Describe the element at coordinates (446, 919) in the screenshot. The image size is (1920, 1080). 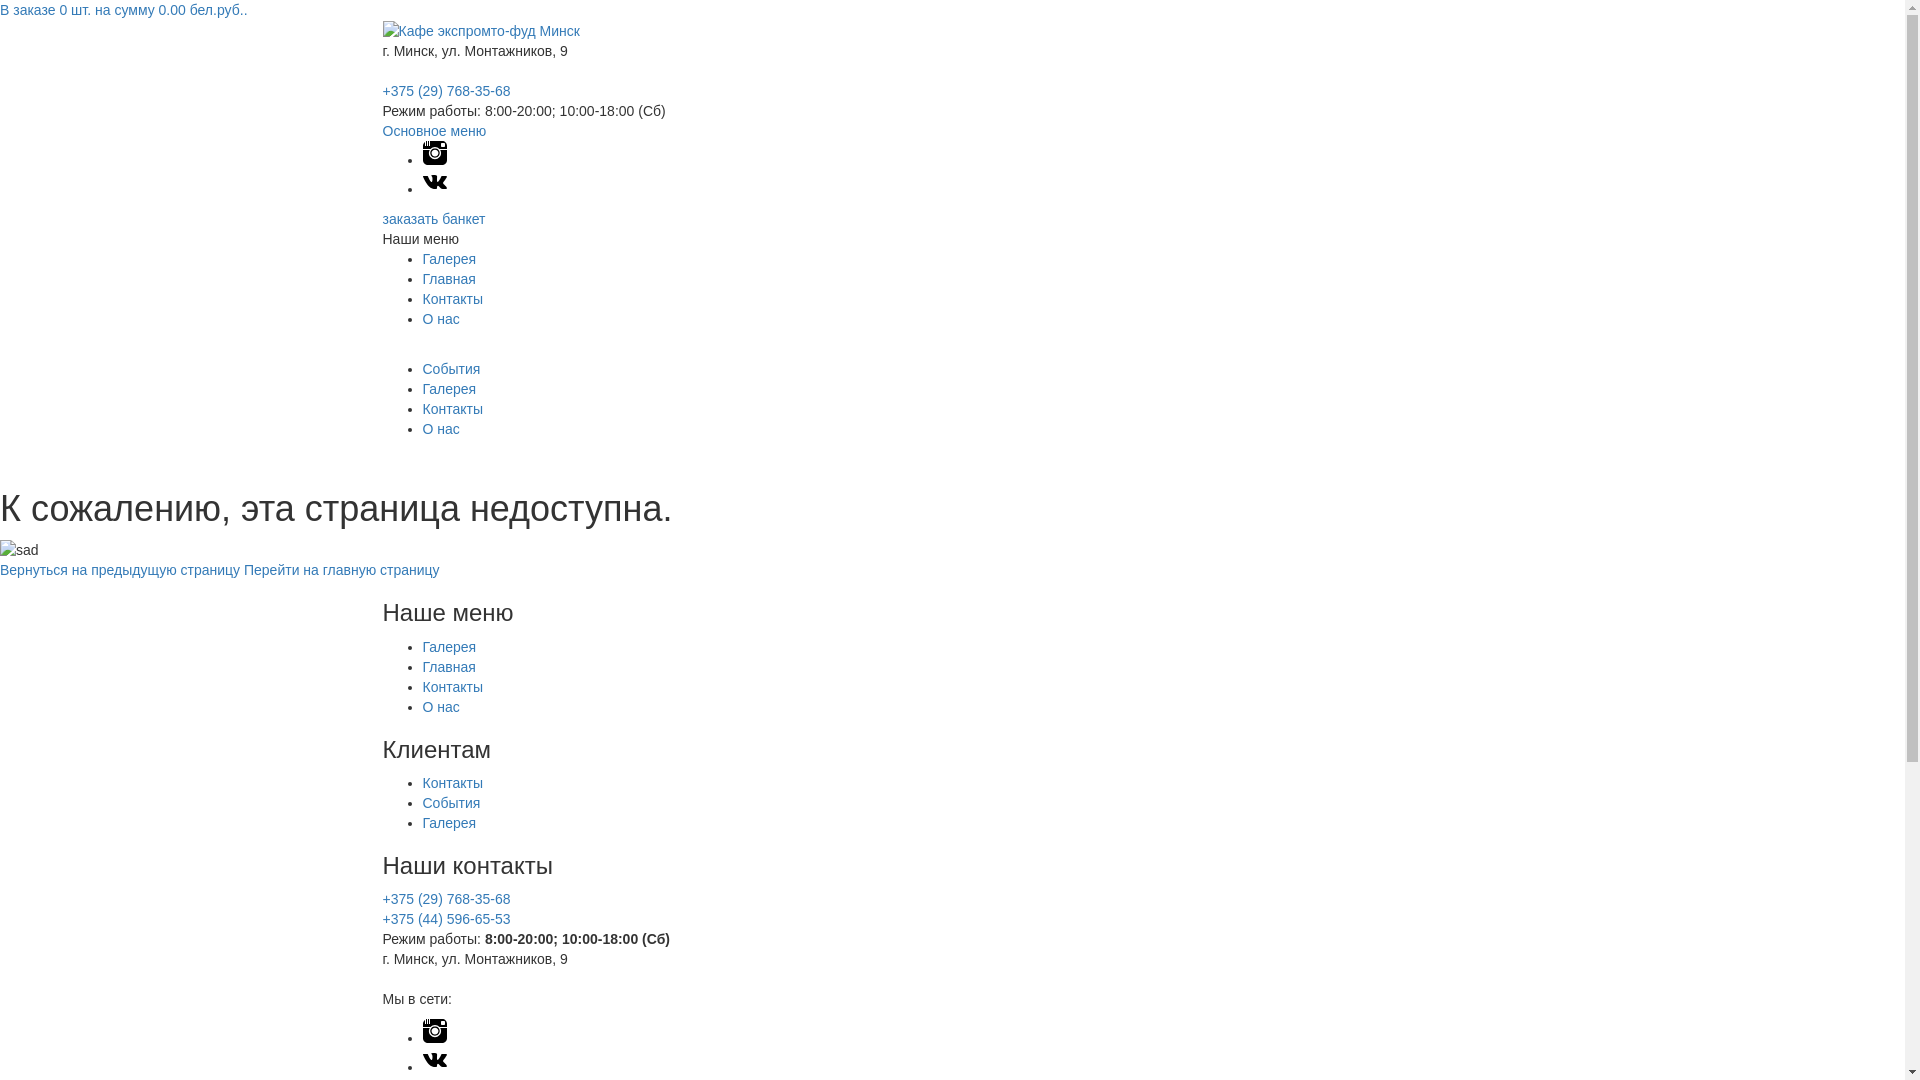
I see `+375 (44) 596-65-53` at that location.